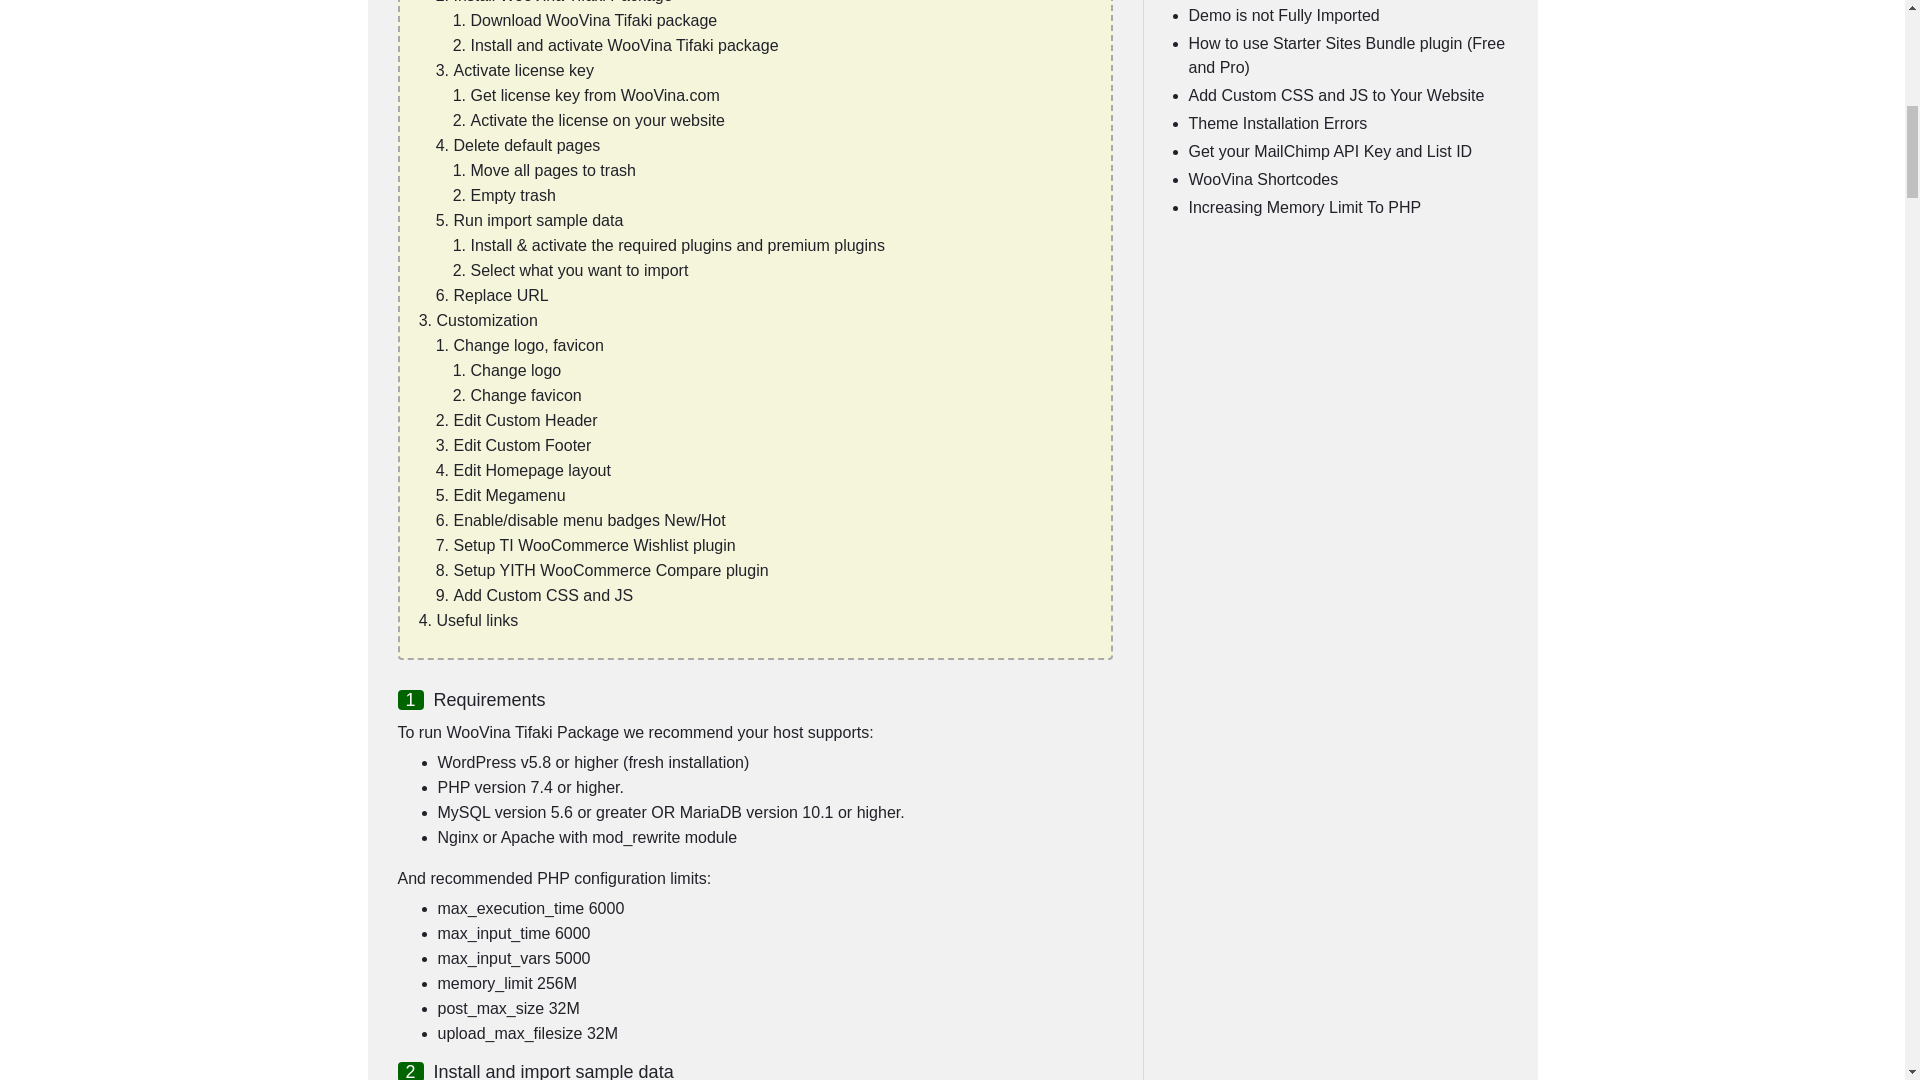  I want to click on Empty trash, so click(512, 195).